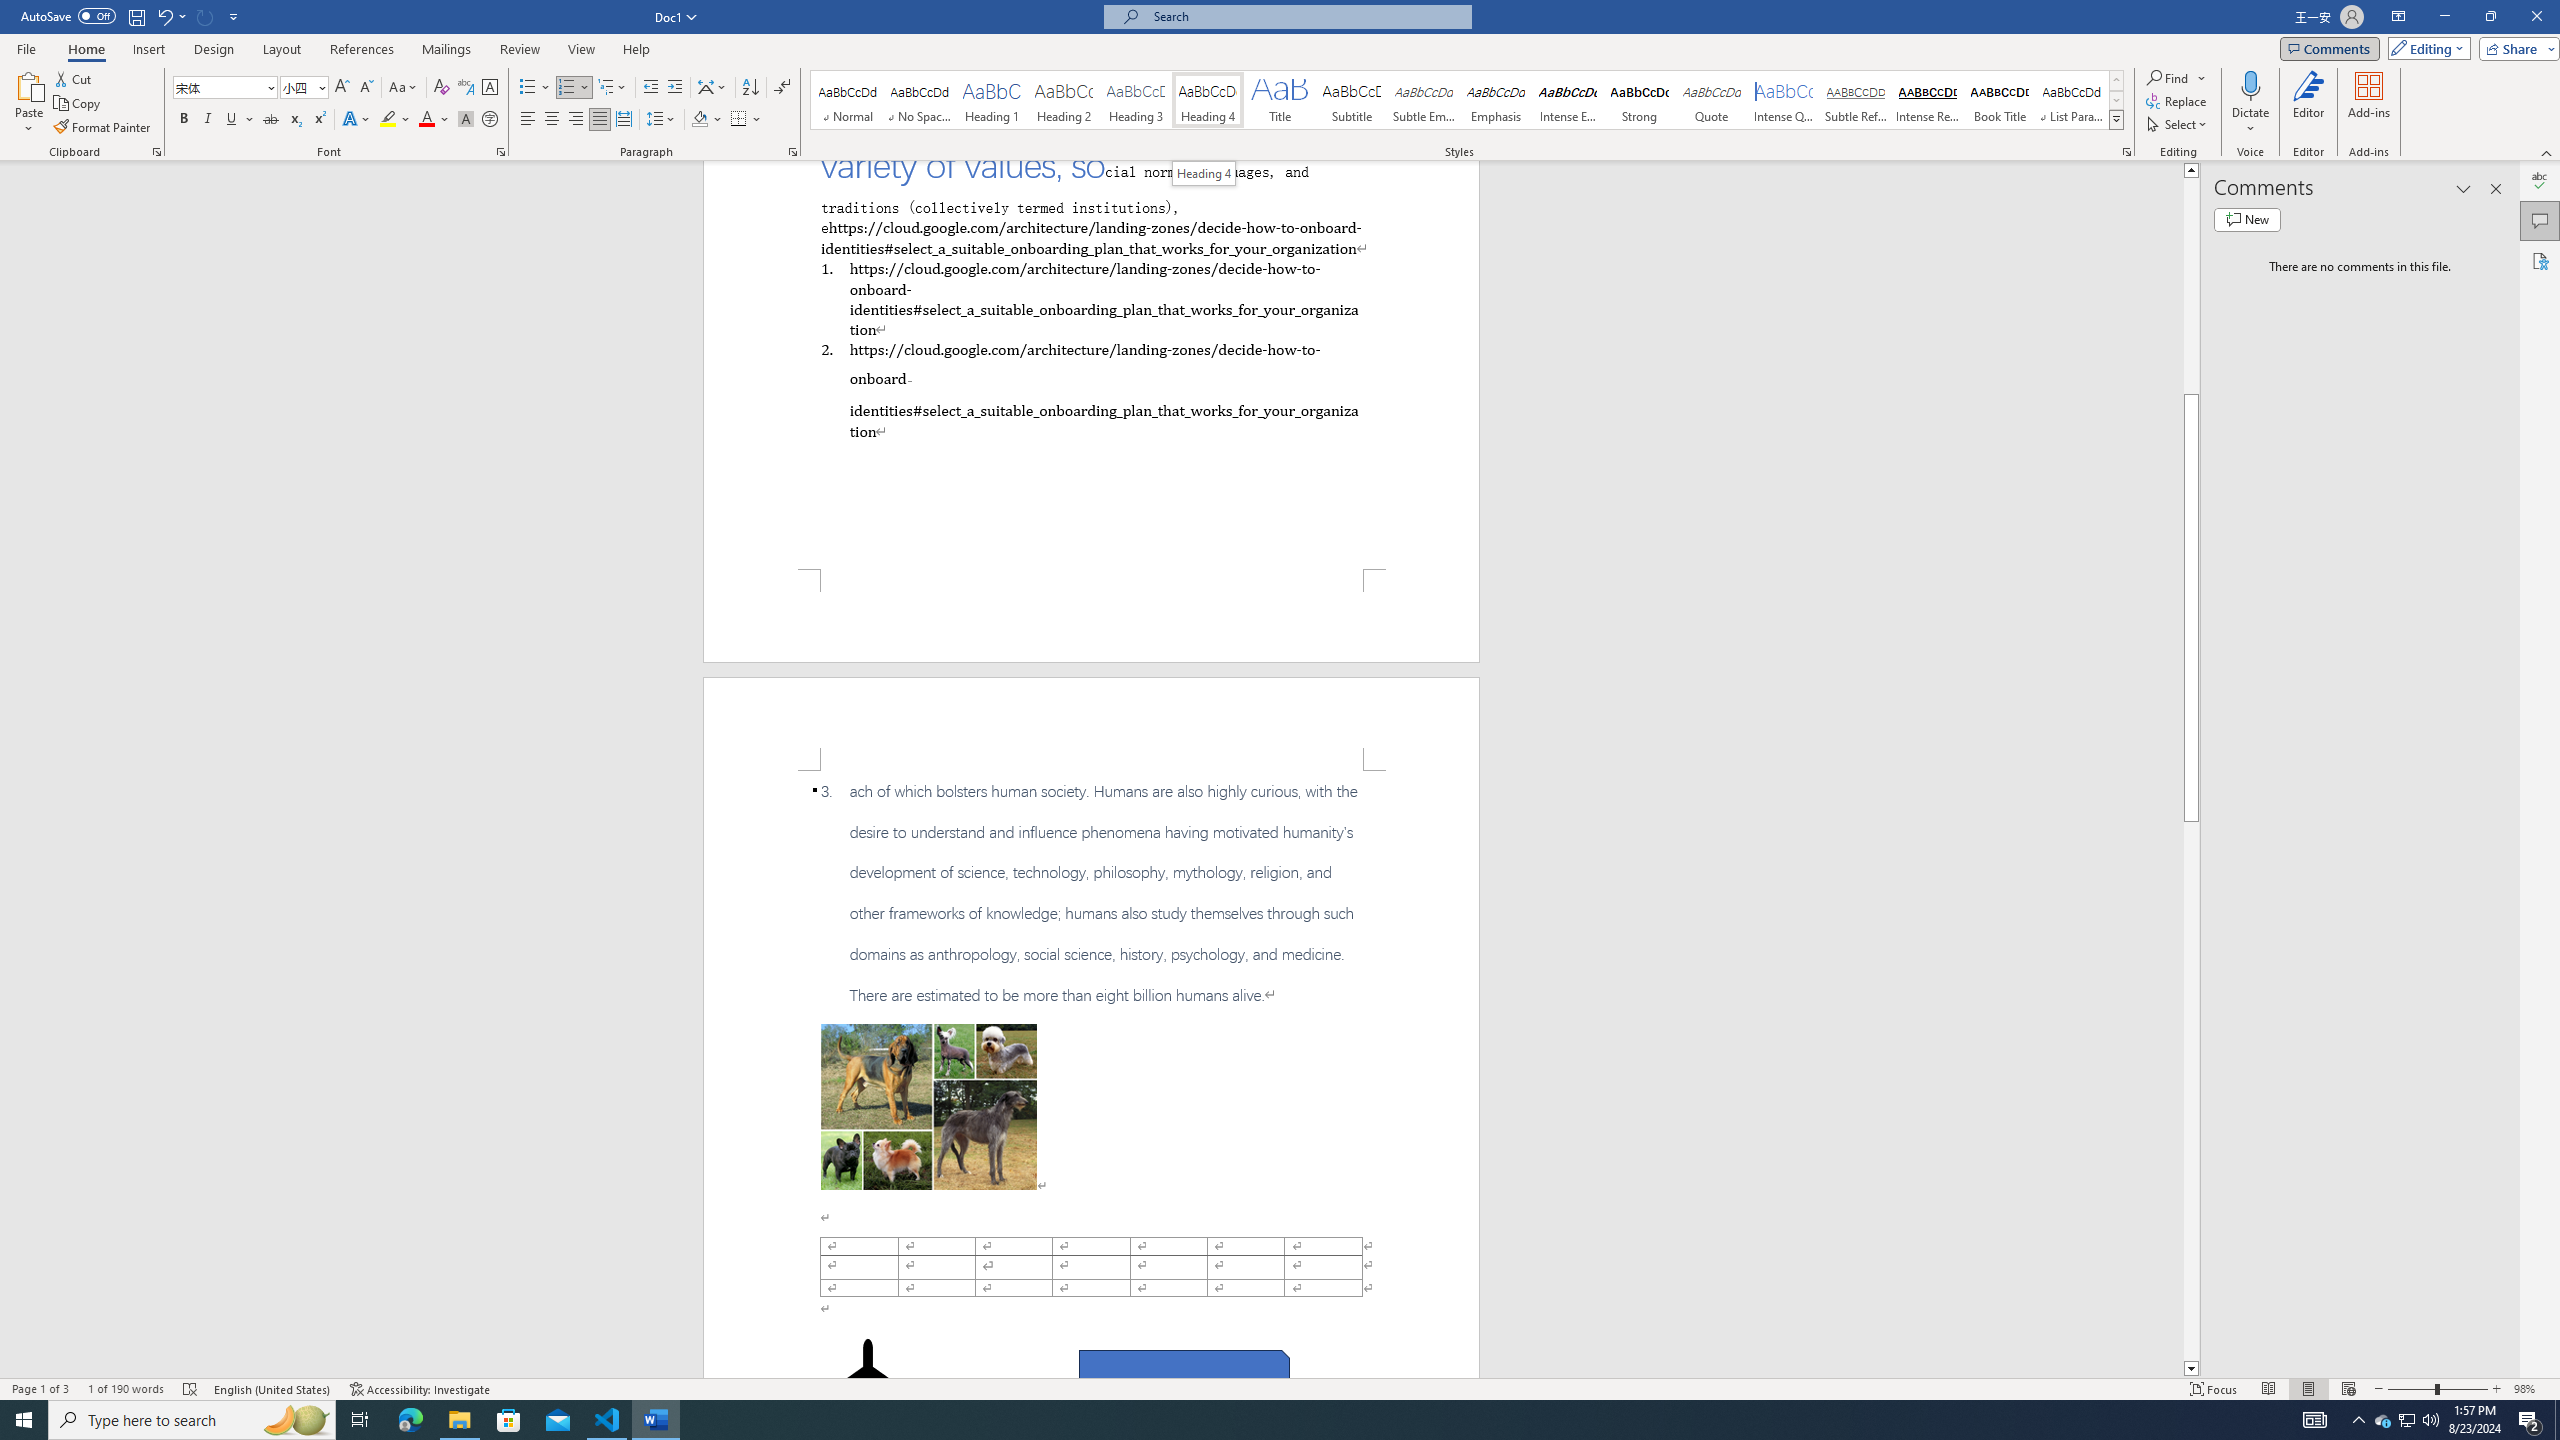  What do you see at coordinates (26, 48) in the screenshot?
I see `File Tab` at bounding box center [26, 48].